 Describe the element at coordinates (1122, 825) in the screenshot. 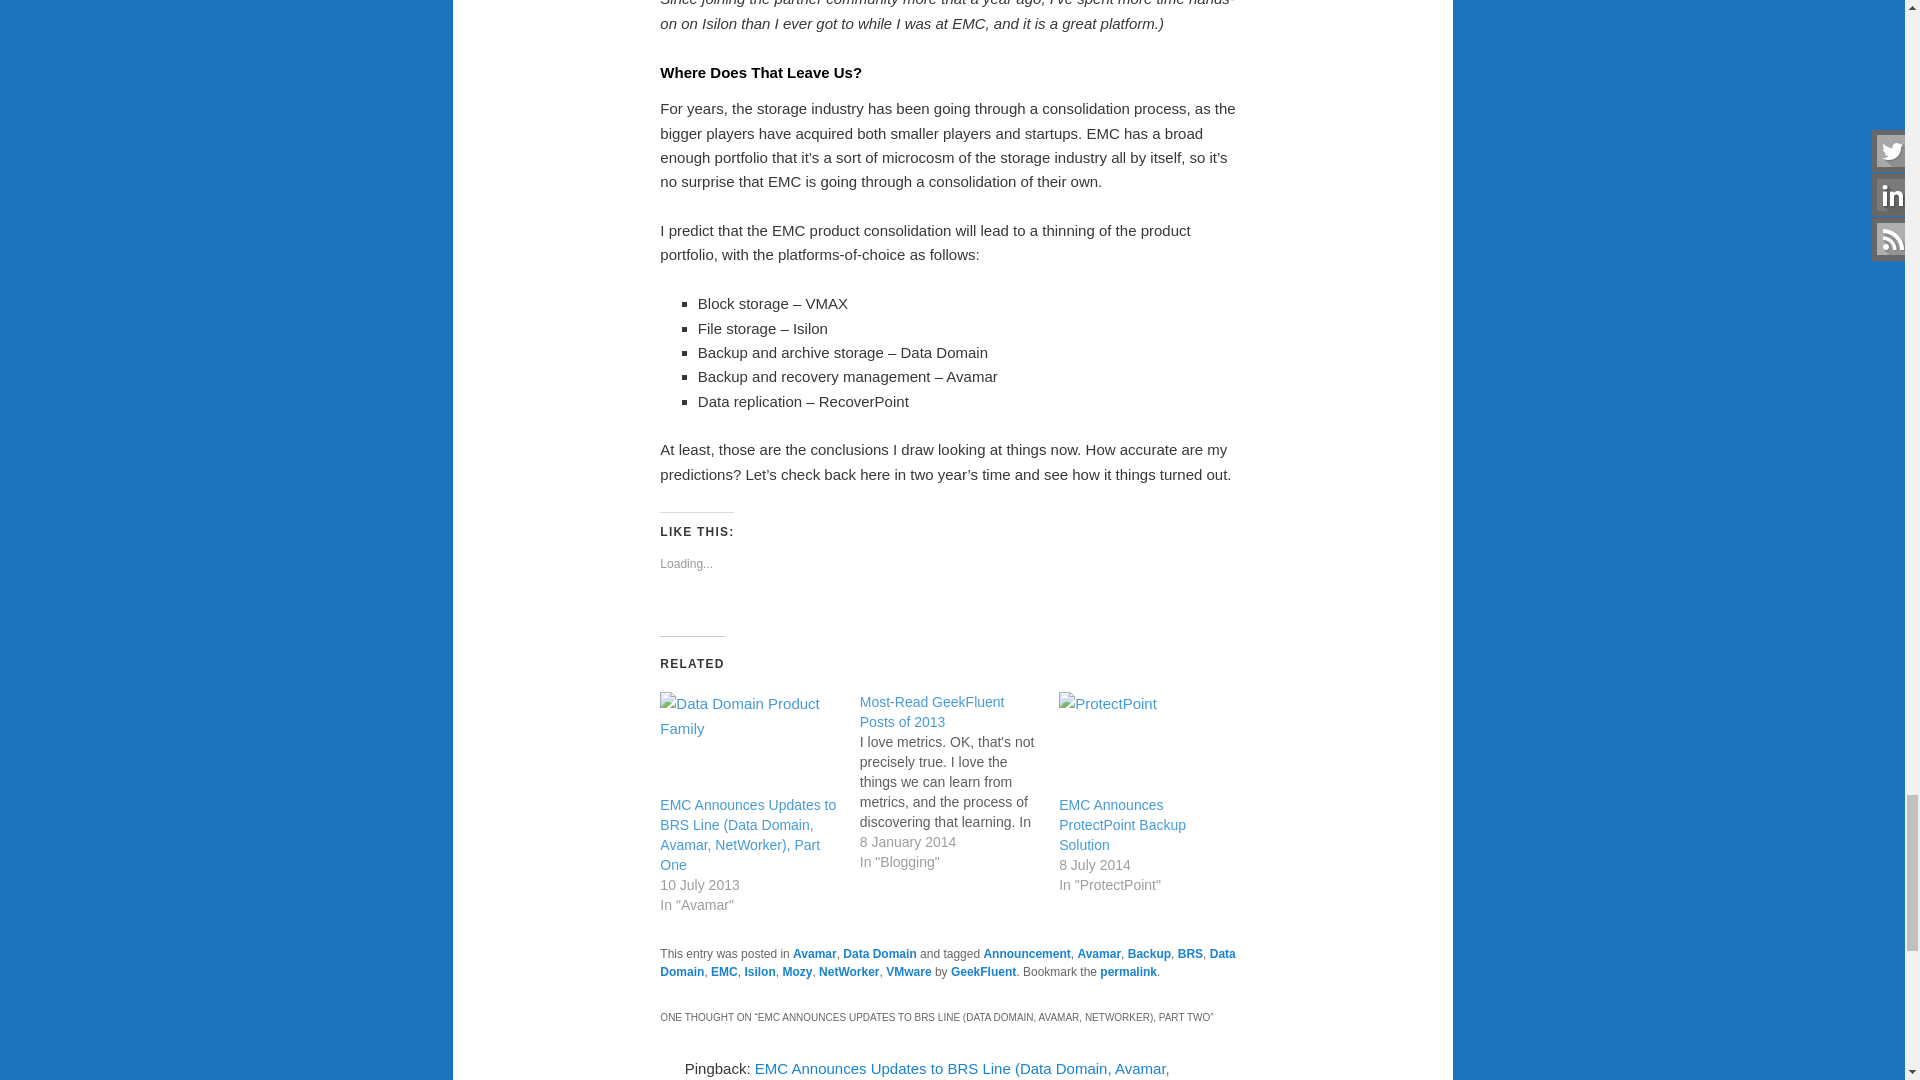

I see `EMC Announces ProtectPoint Backup Solution` at that location.